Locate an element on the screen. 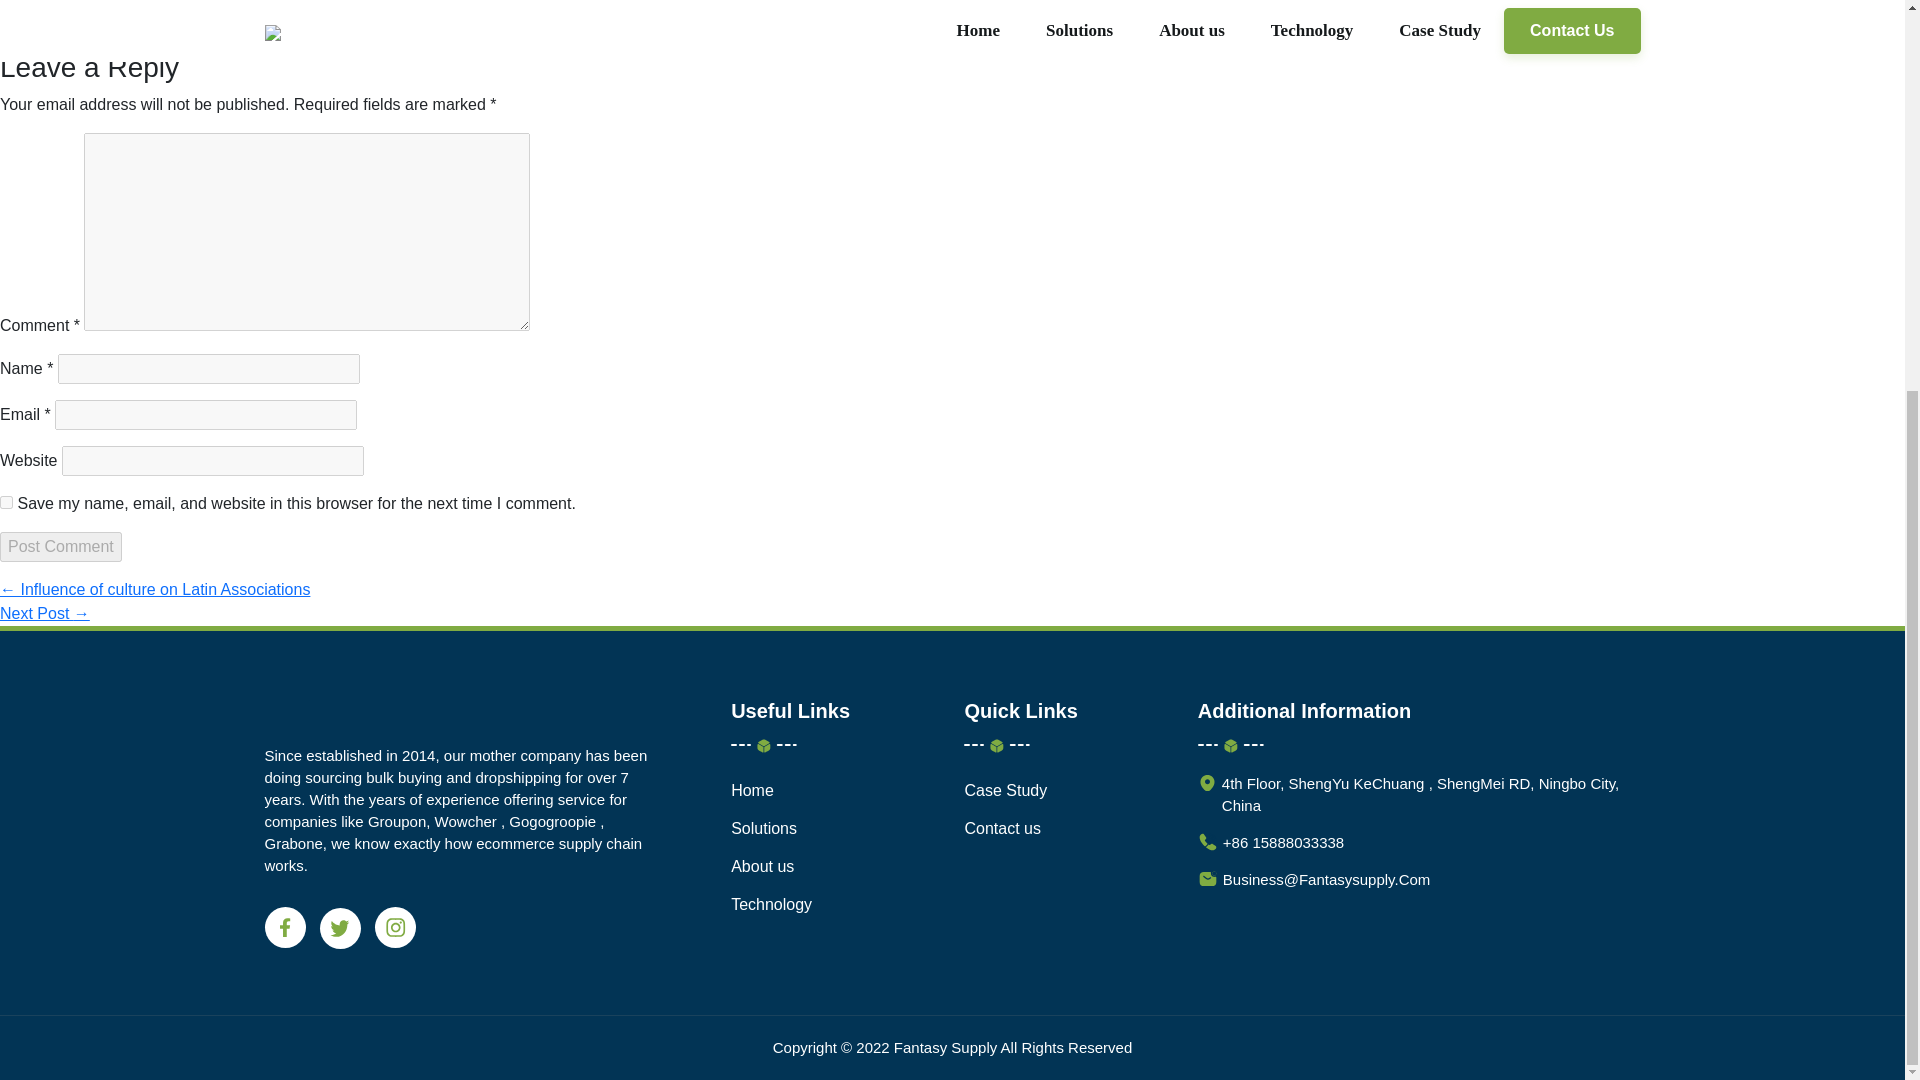 The width and height of the screenshot is (1920, 1080). Case Study is located at coordinates (1004, 790).